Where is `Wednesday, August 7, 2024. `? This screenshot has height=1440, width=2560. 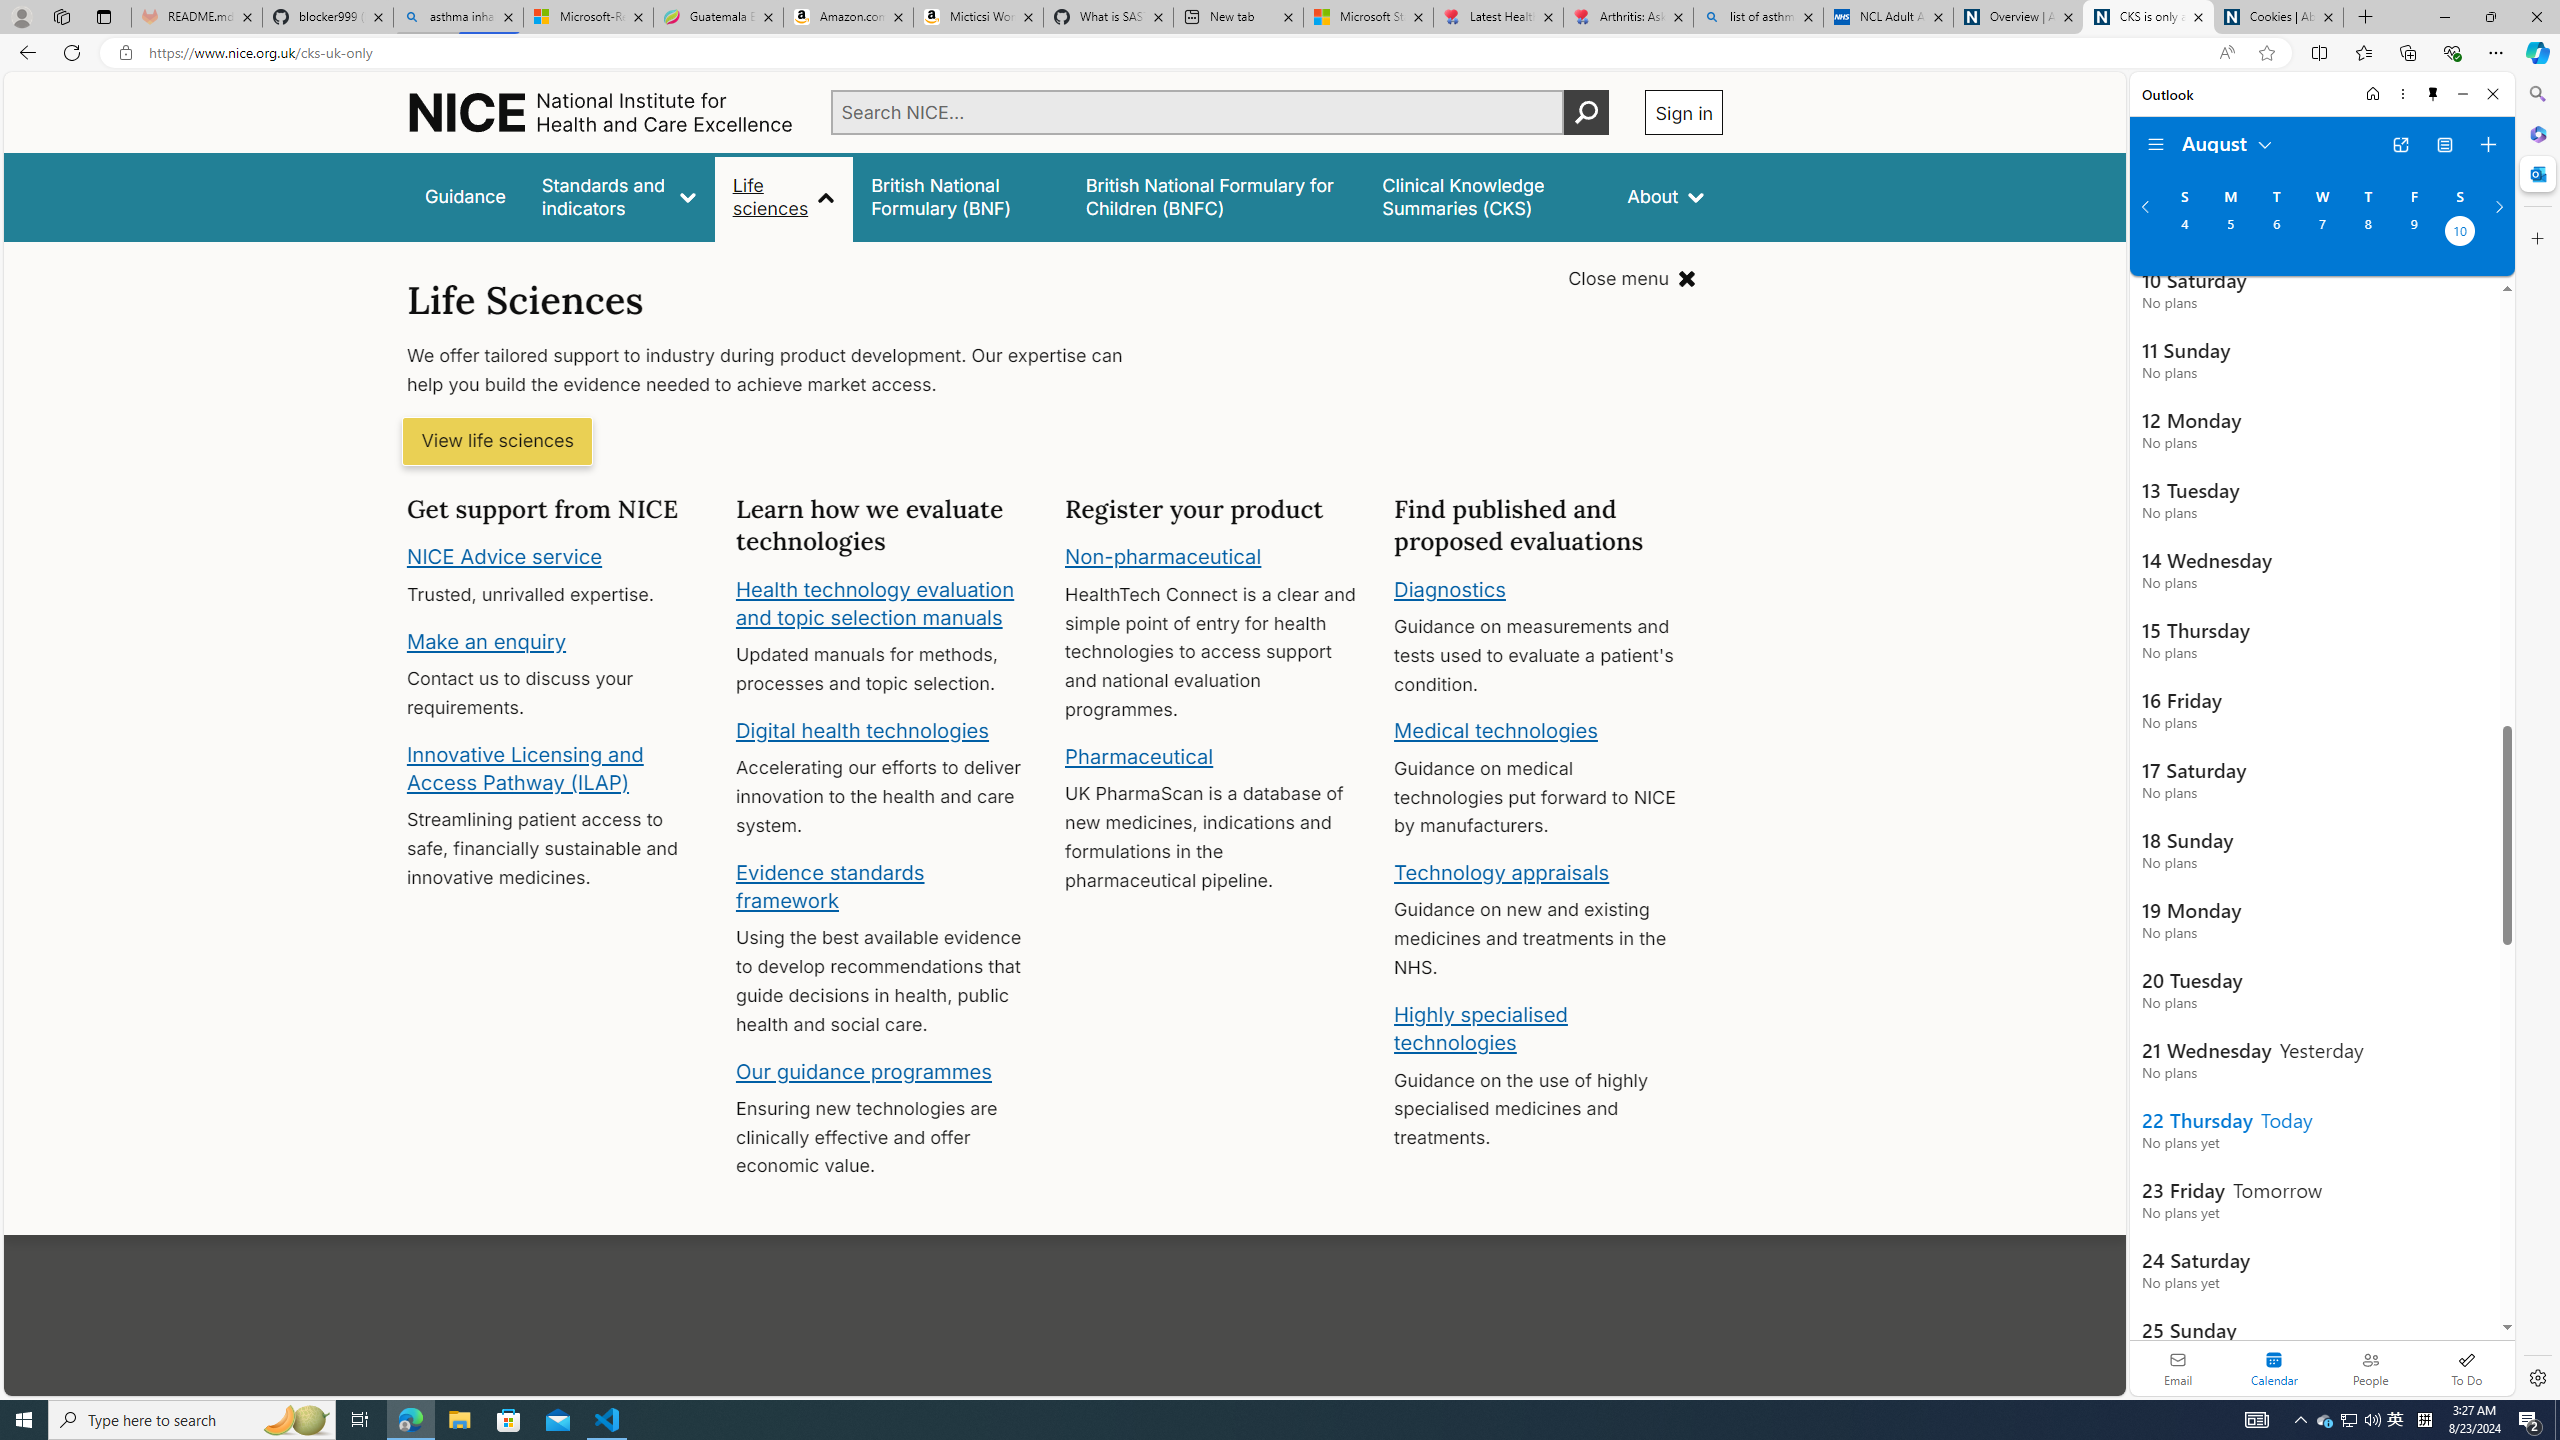
Wednesday, August 7, 2024.  is located at coordinates (2321, 233).